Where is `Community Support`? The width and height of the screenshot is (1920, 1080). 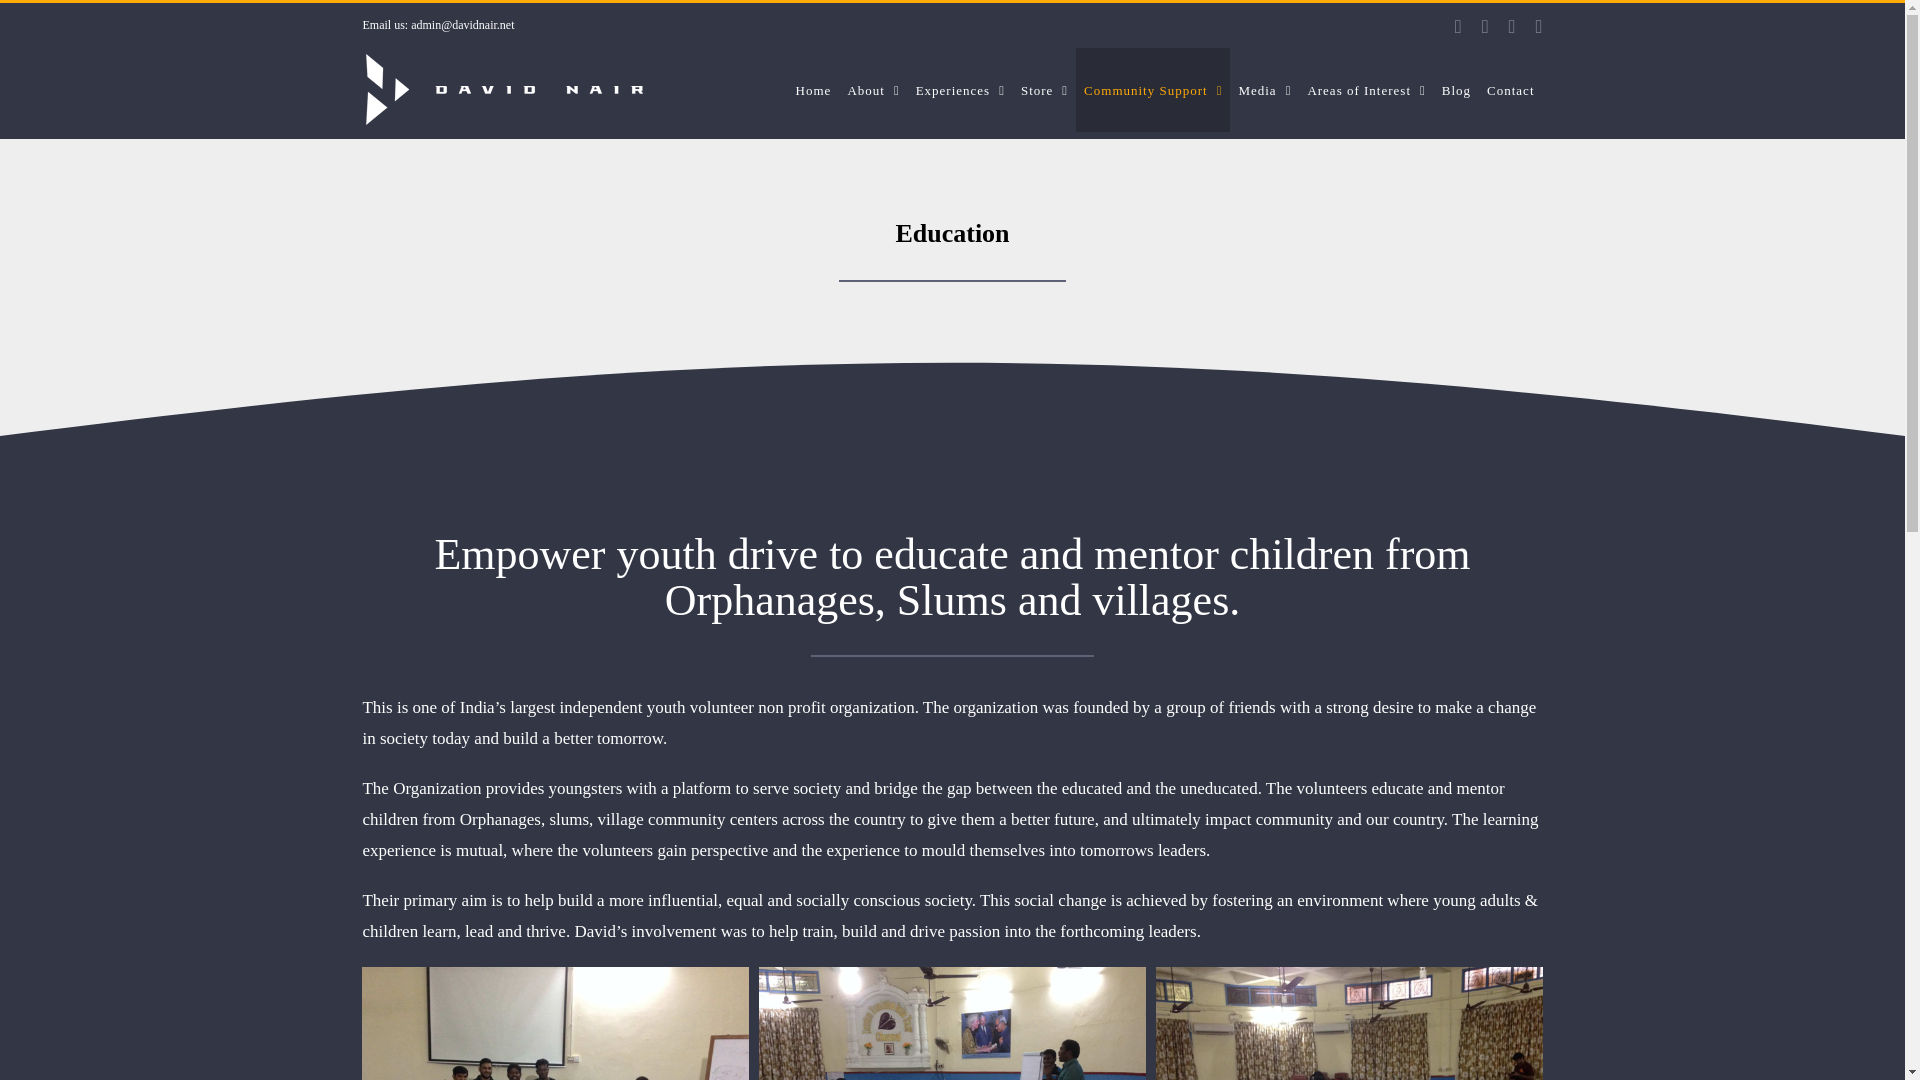
Community Support is located at coordinates (1152, 89).